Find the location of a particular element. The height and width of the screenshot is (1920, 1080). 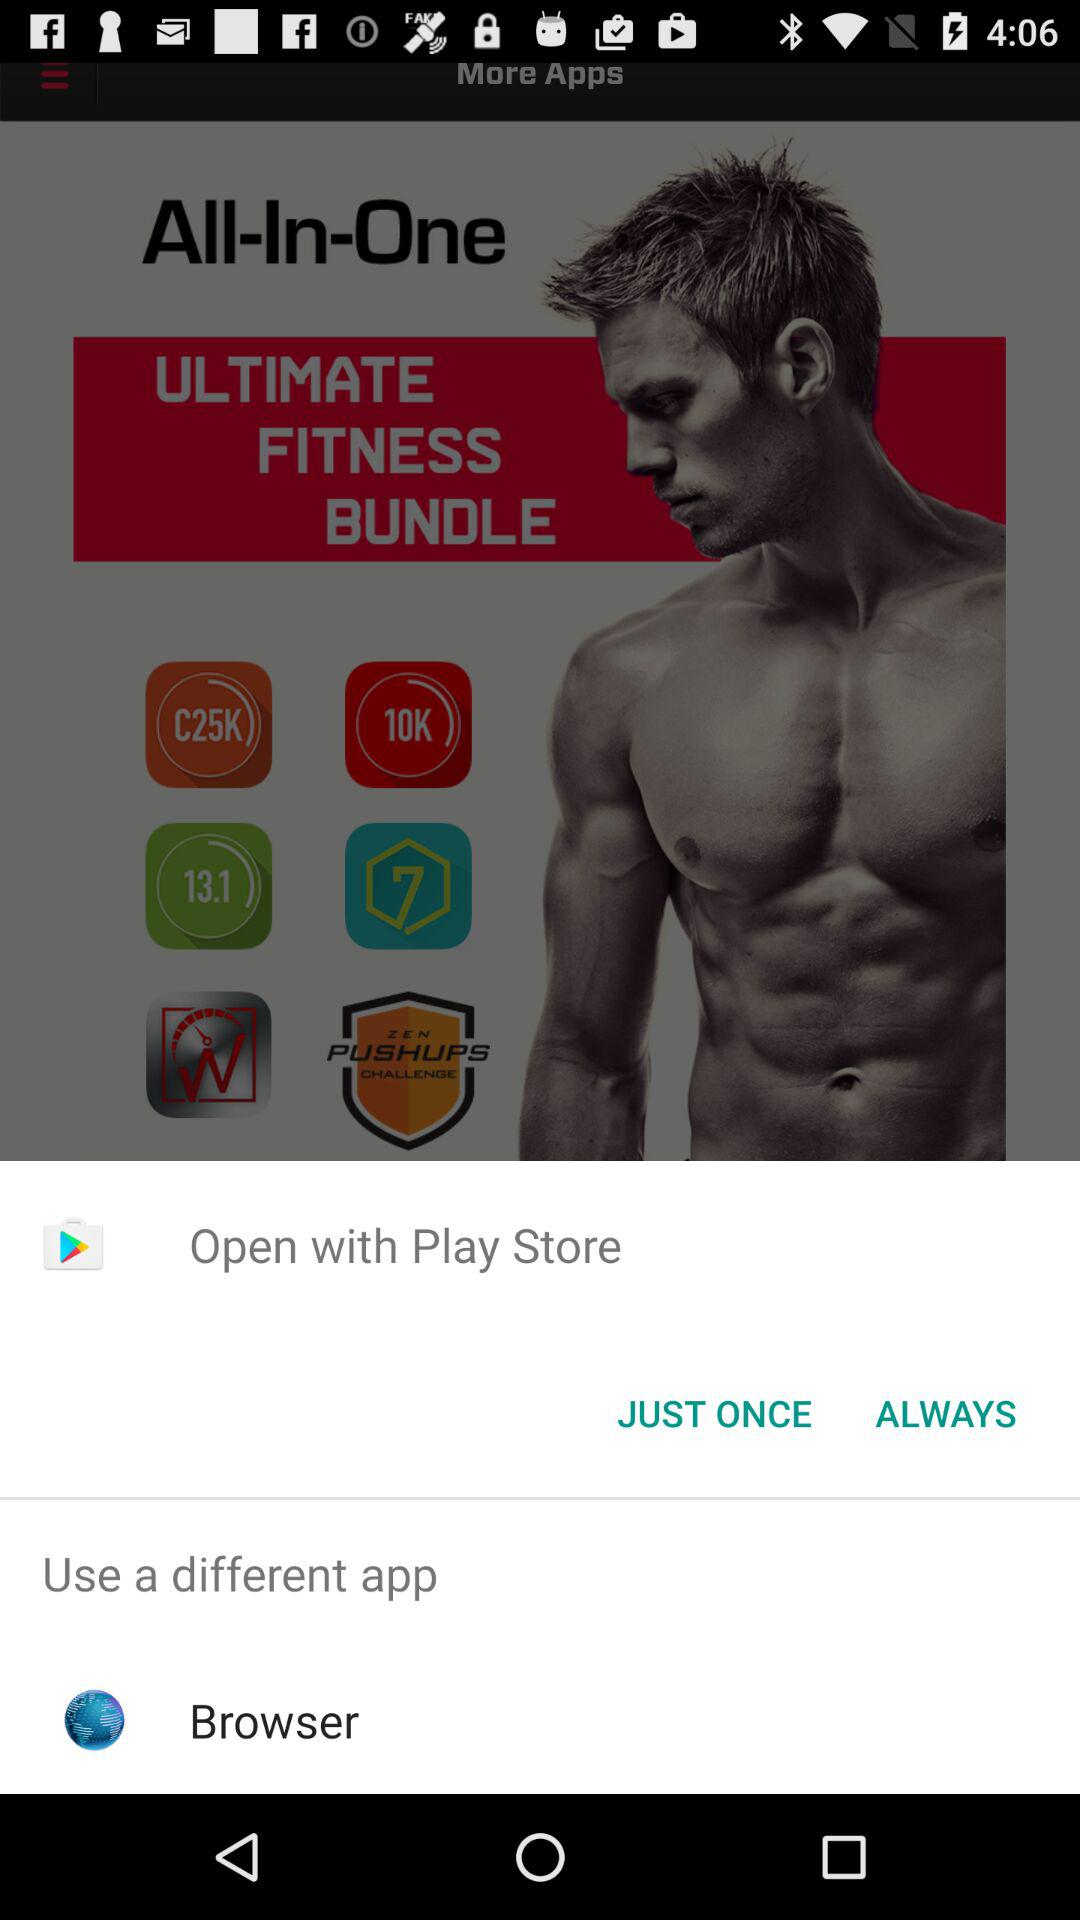

choose the browser is located at coordinates (274, 1720).